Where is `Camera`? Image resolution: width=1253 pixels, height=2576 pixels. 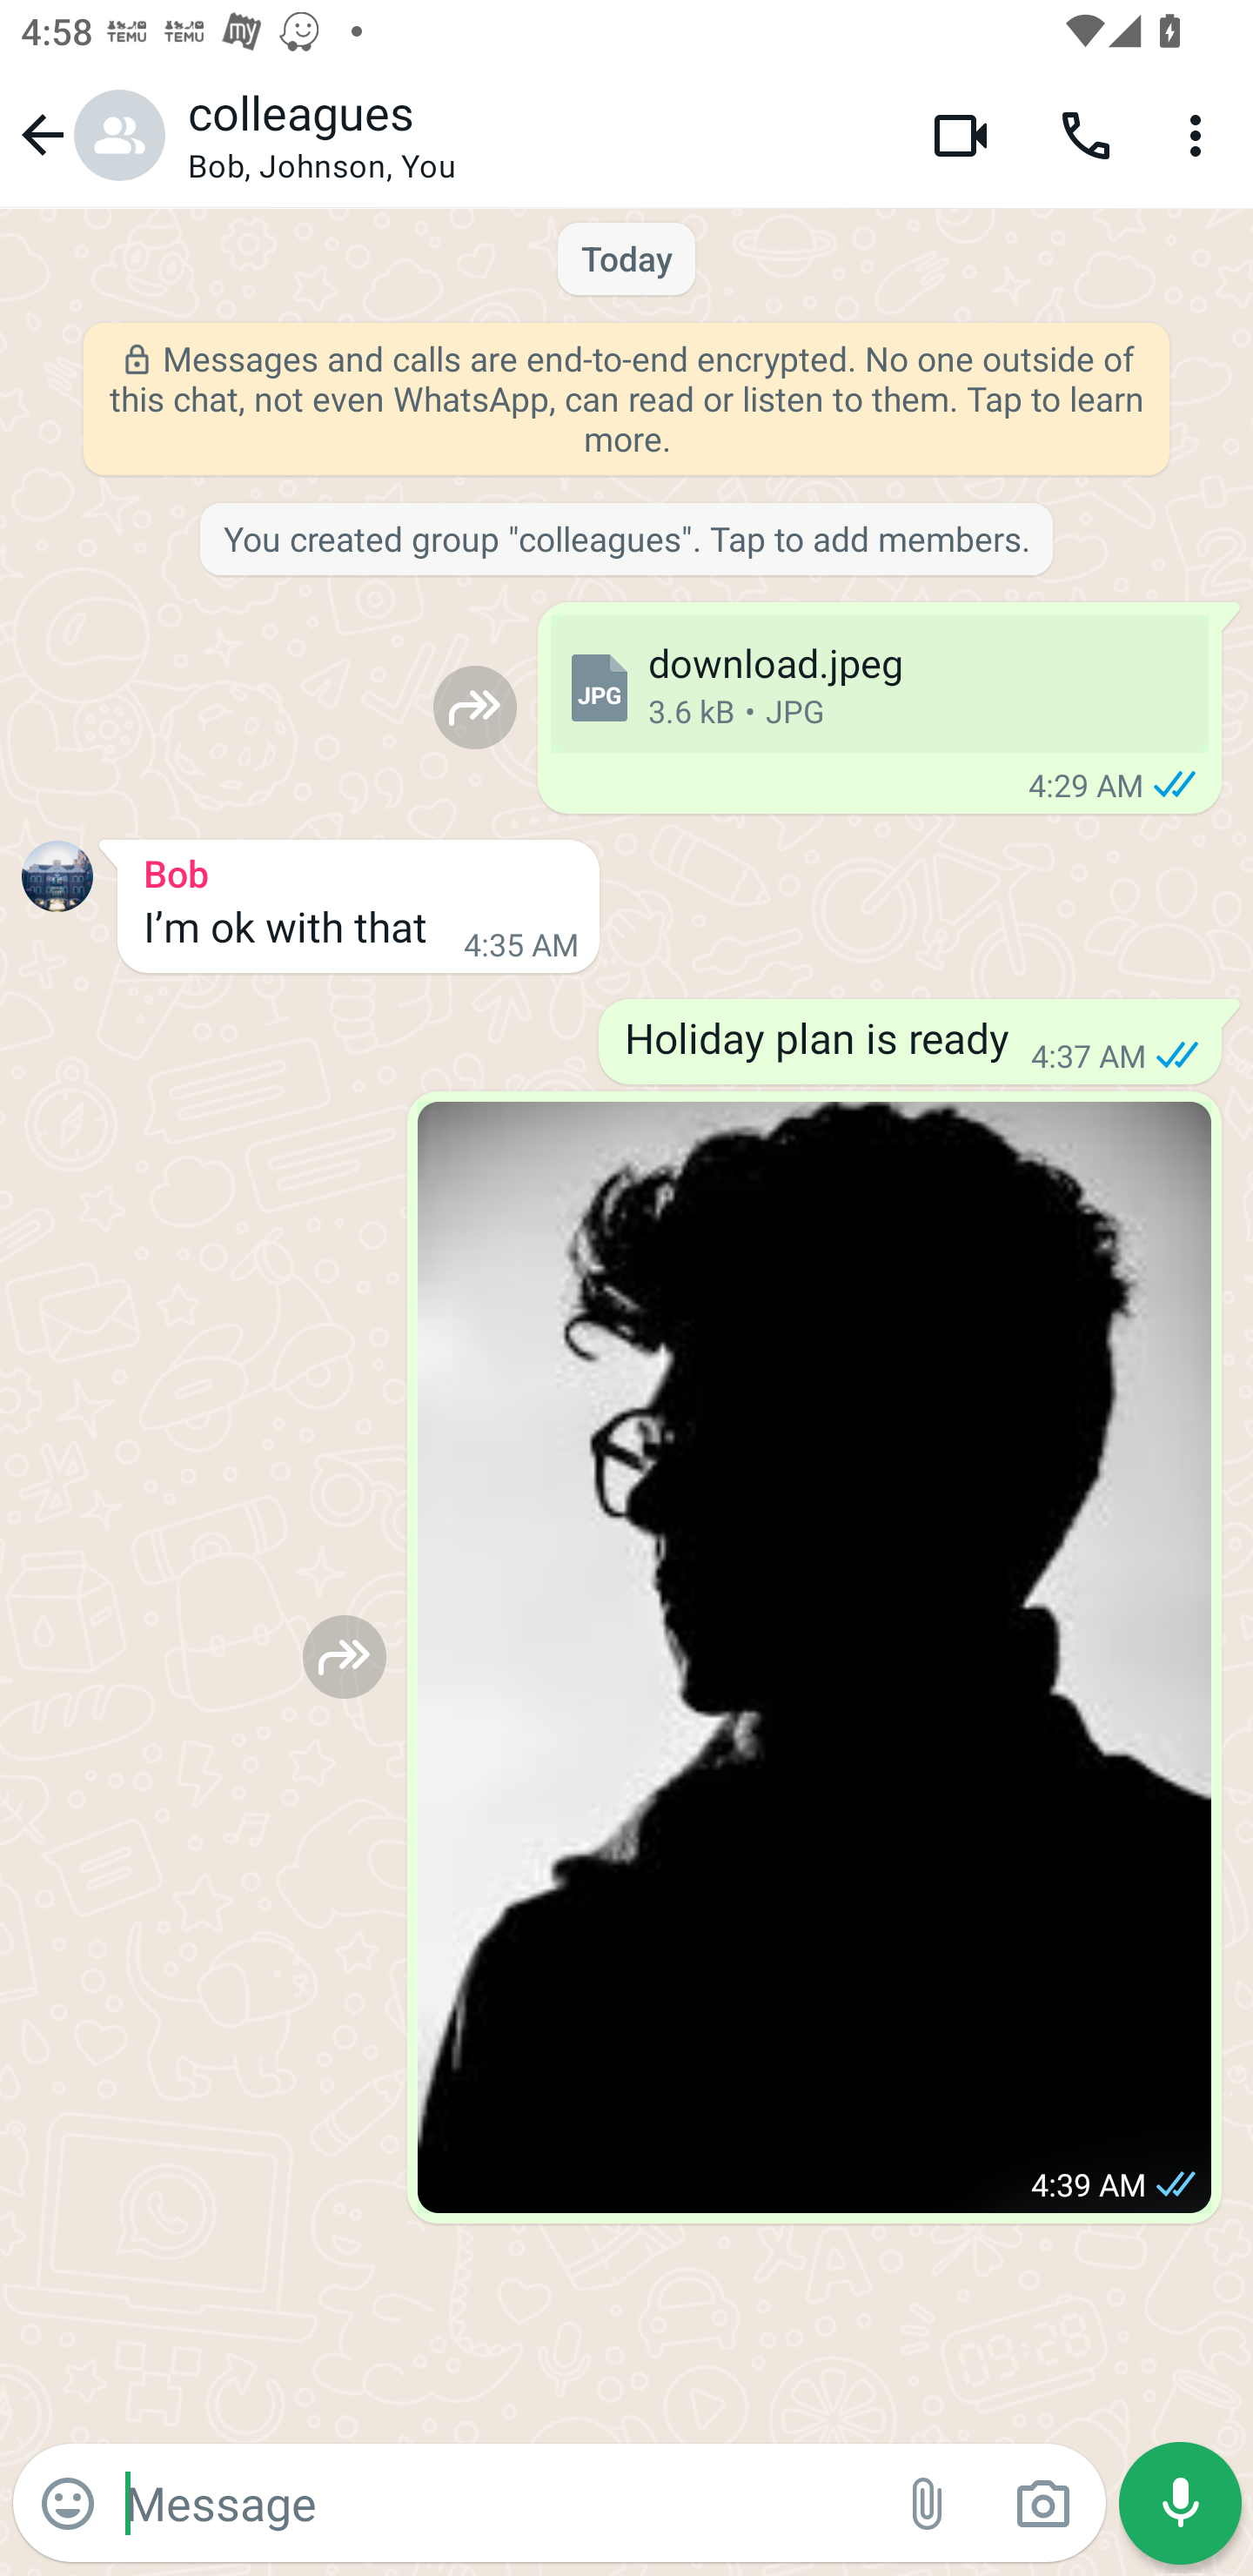
Camera is located at coordinates (1042, 2504).